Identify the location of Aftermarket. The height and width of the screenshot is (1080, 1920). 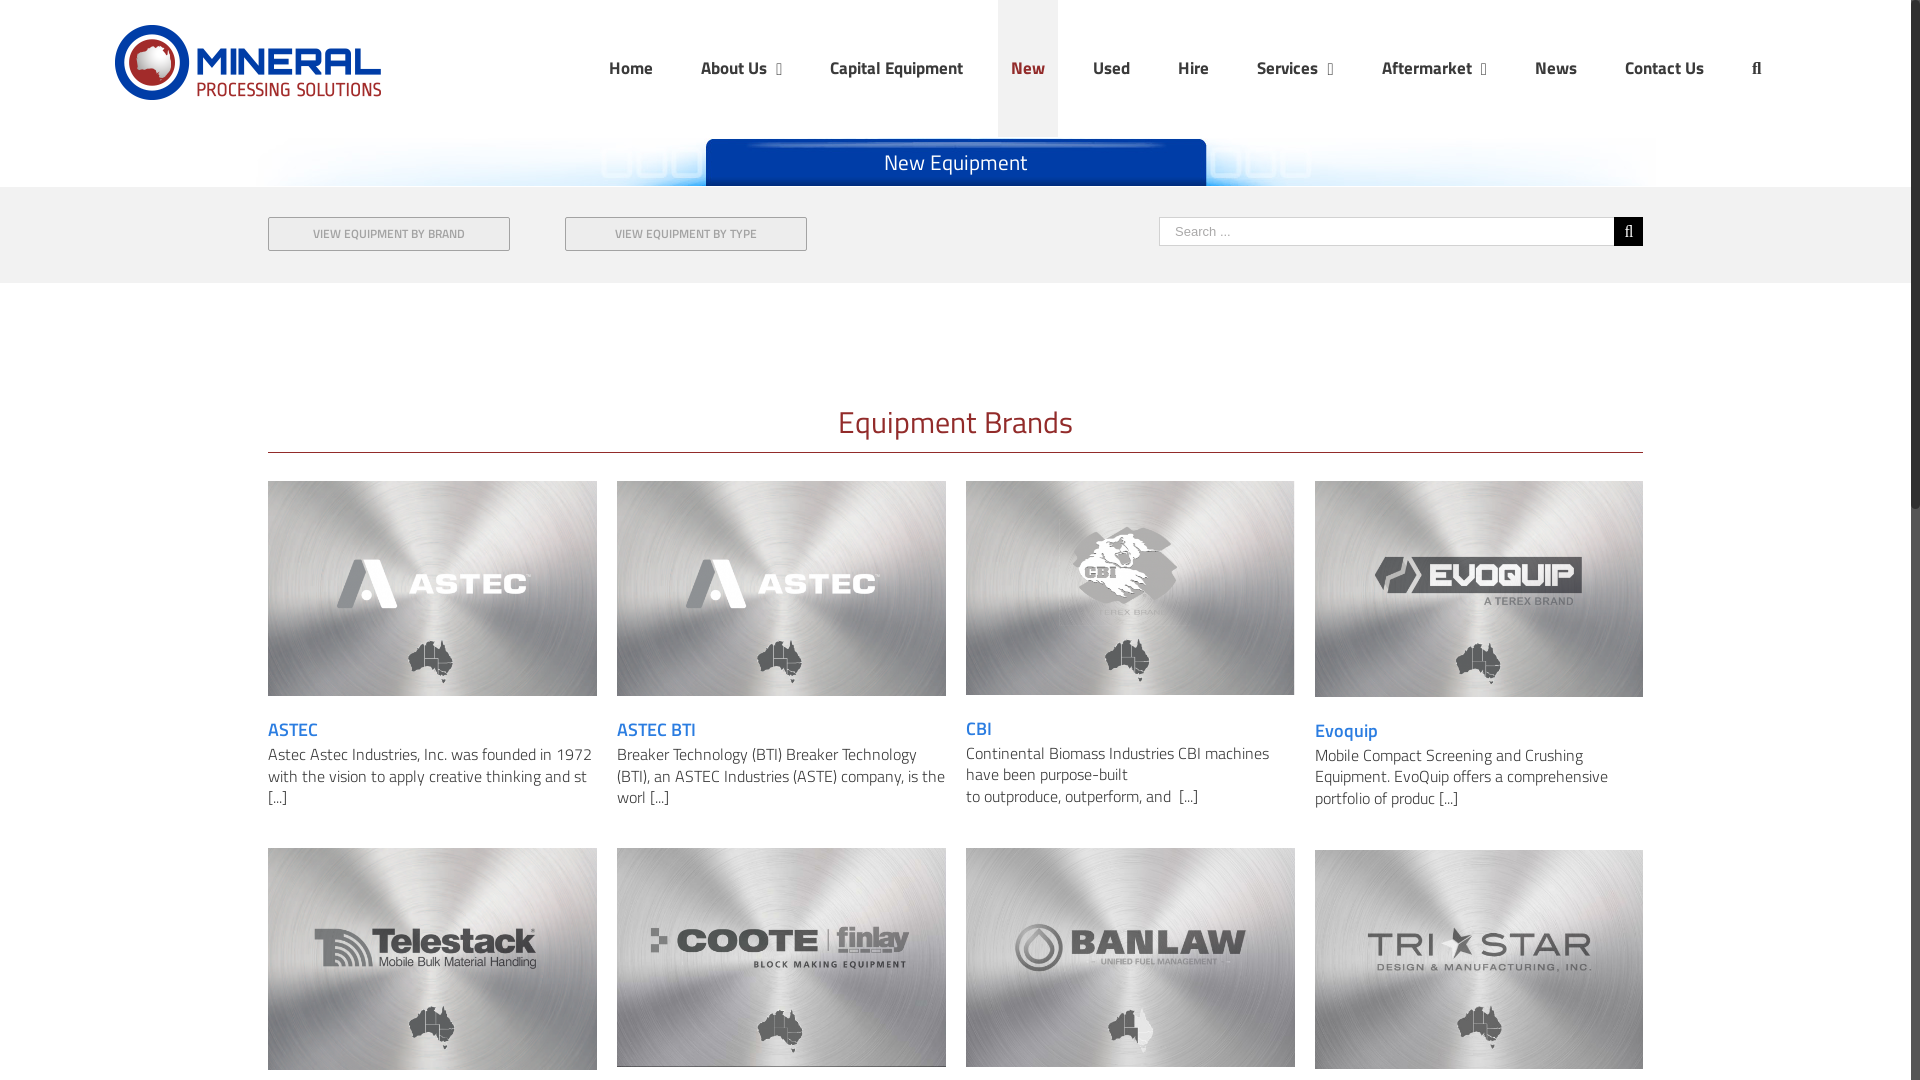
(1434, 68).